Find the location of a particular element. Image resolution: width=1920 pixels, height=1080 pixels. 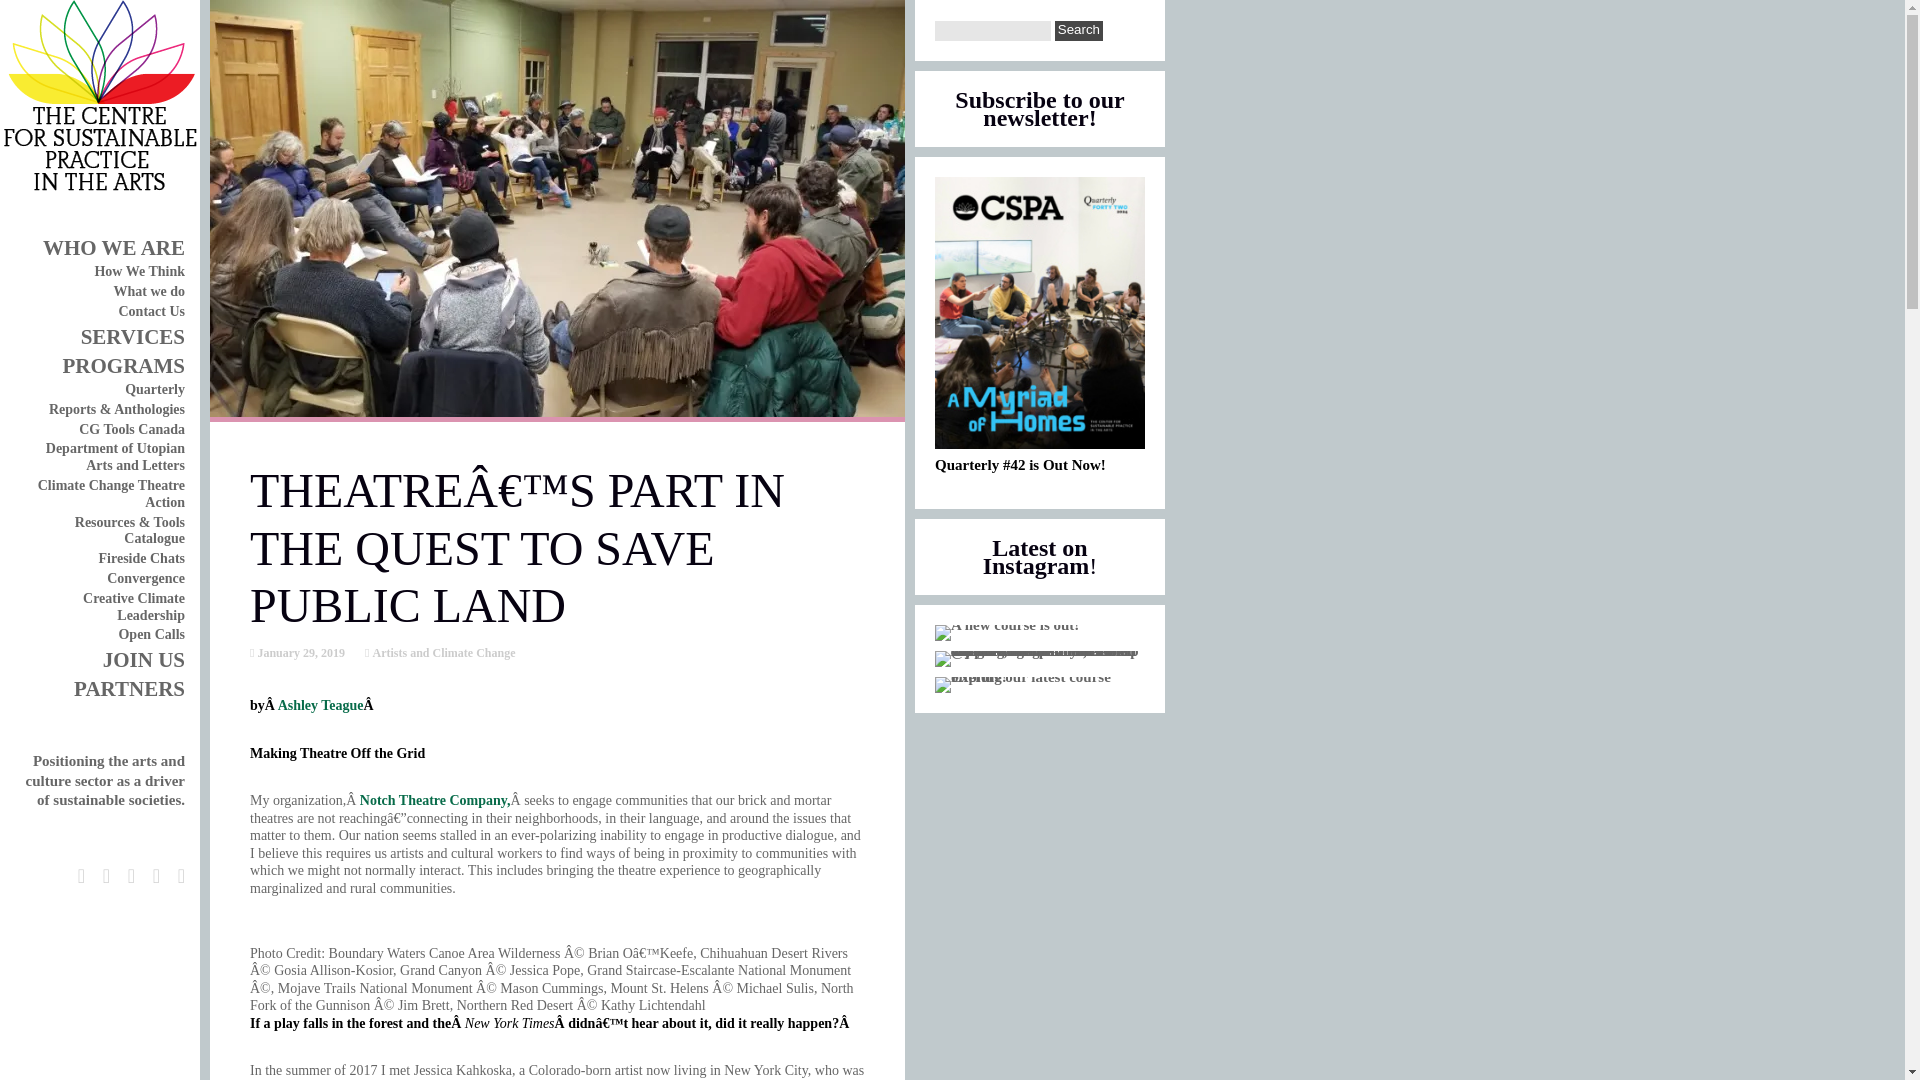

Climate Change Theatre Action is located at coordinates (111, 494).